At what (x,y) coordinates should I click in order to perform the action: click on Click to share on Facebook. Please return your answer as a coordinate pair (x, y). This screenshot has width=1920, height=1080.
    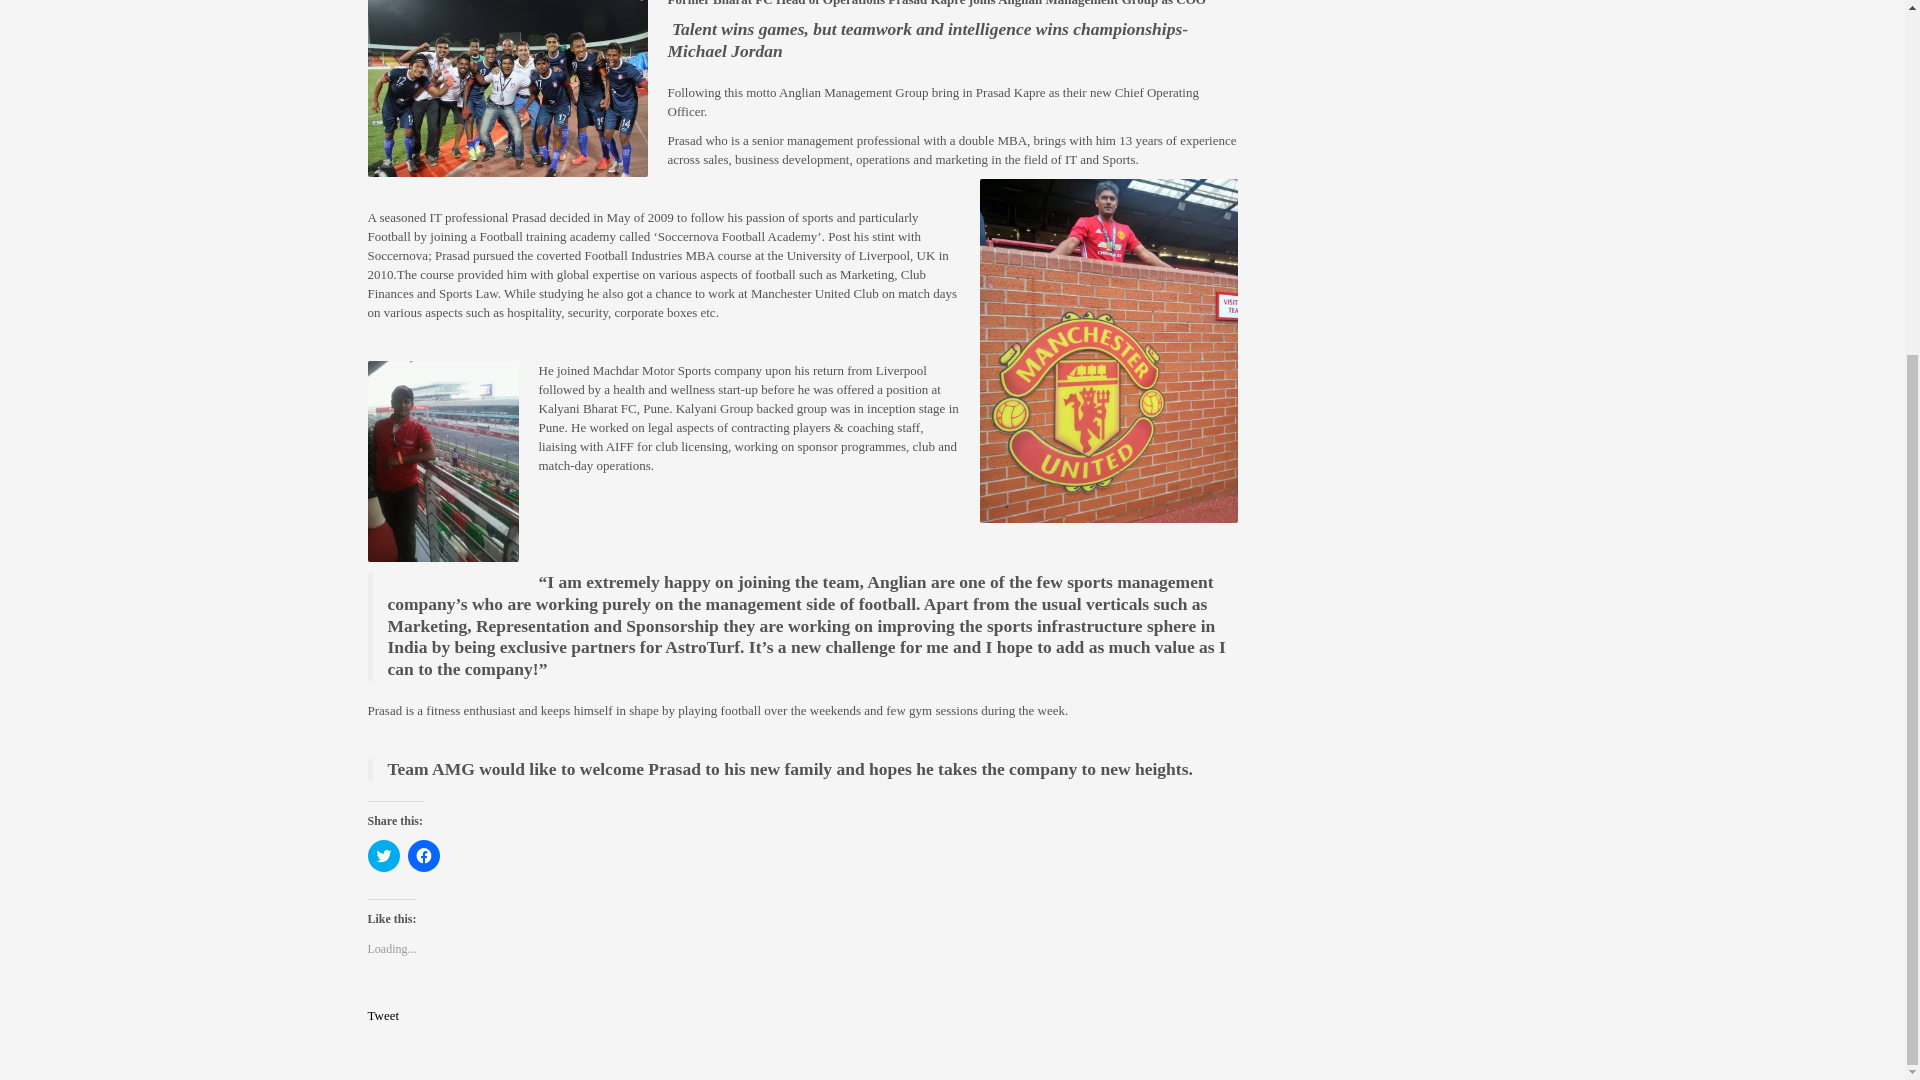
    Looking at the image, I should click on (423, 856).